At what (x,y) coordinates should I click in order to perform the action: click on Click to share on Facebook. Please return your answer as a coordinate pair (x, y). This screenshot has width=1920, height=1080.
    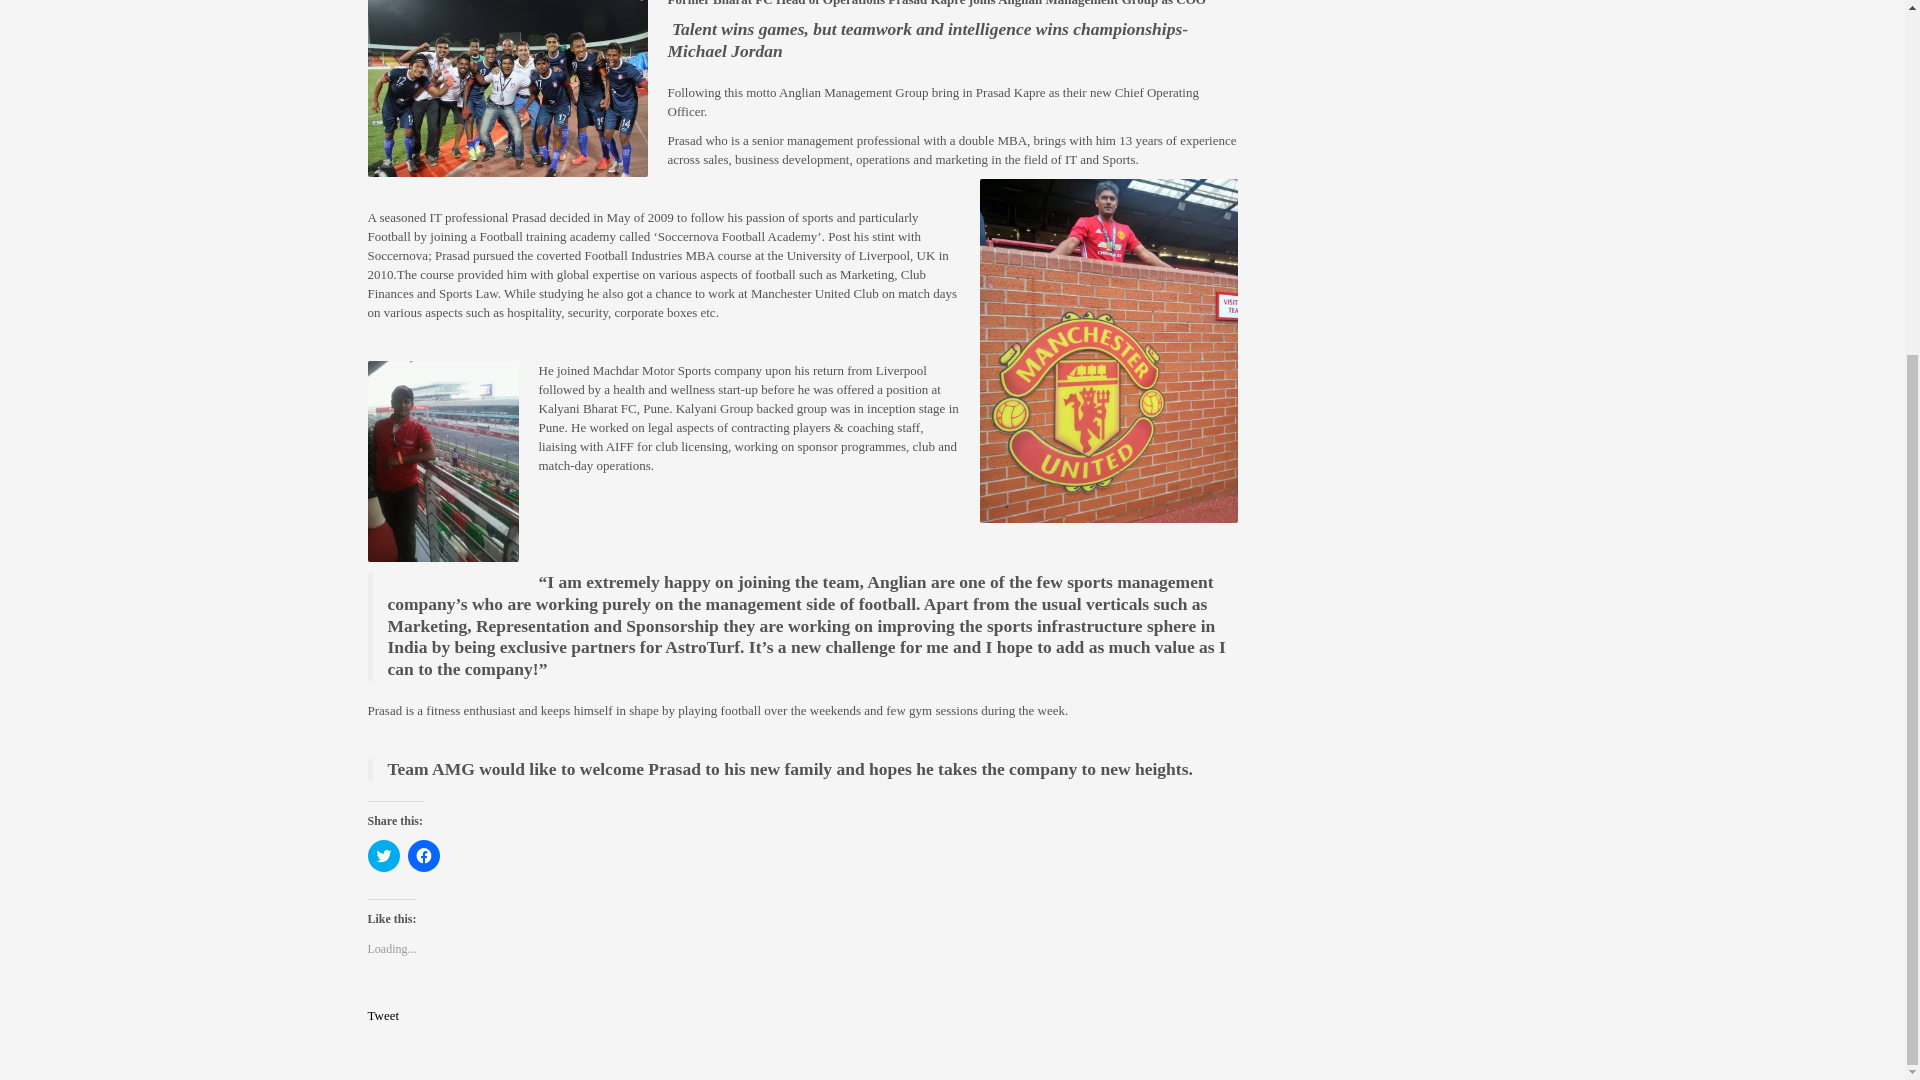
    Looking at the image, I should click on (423, 856).